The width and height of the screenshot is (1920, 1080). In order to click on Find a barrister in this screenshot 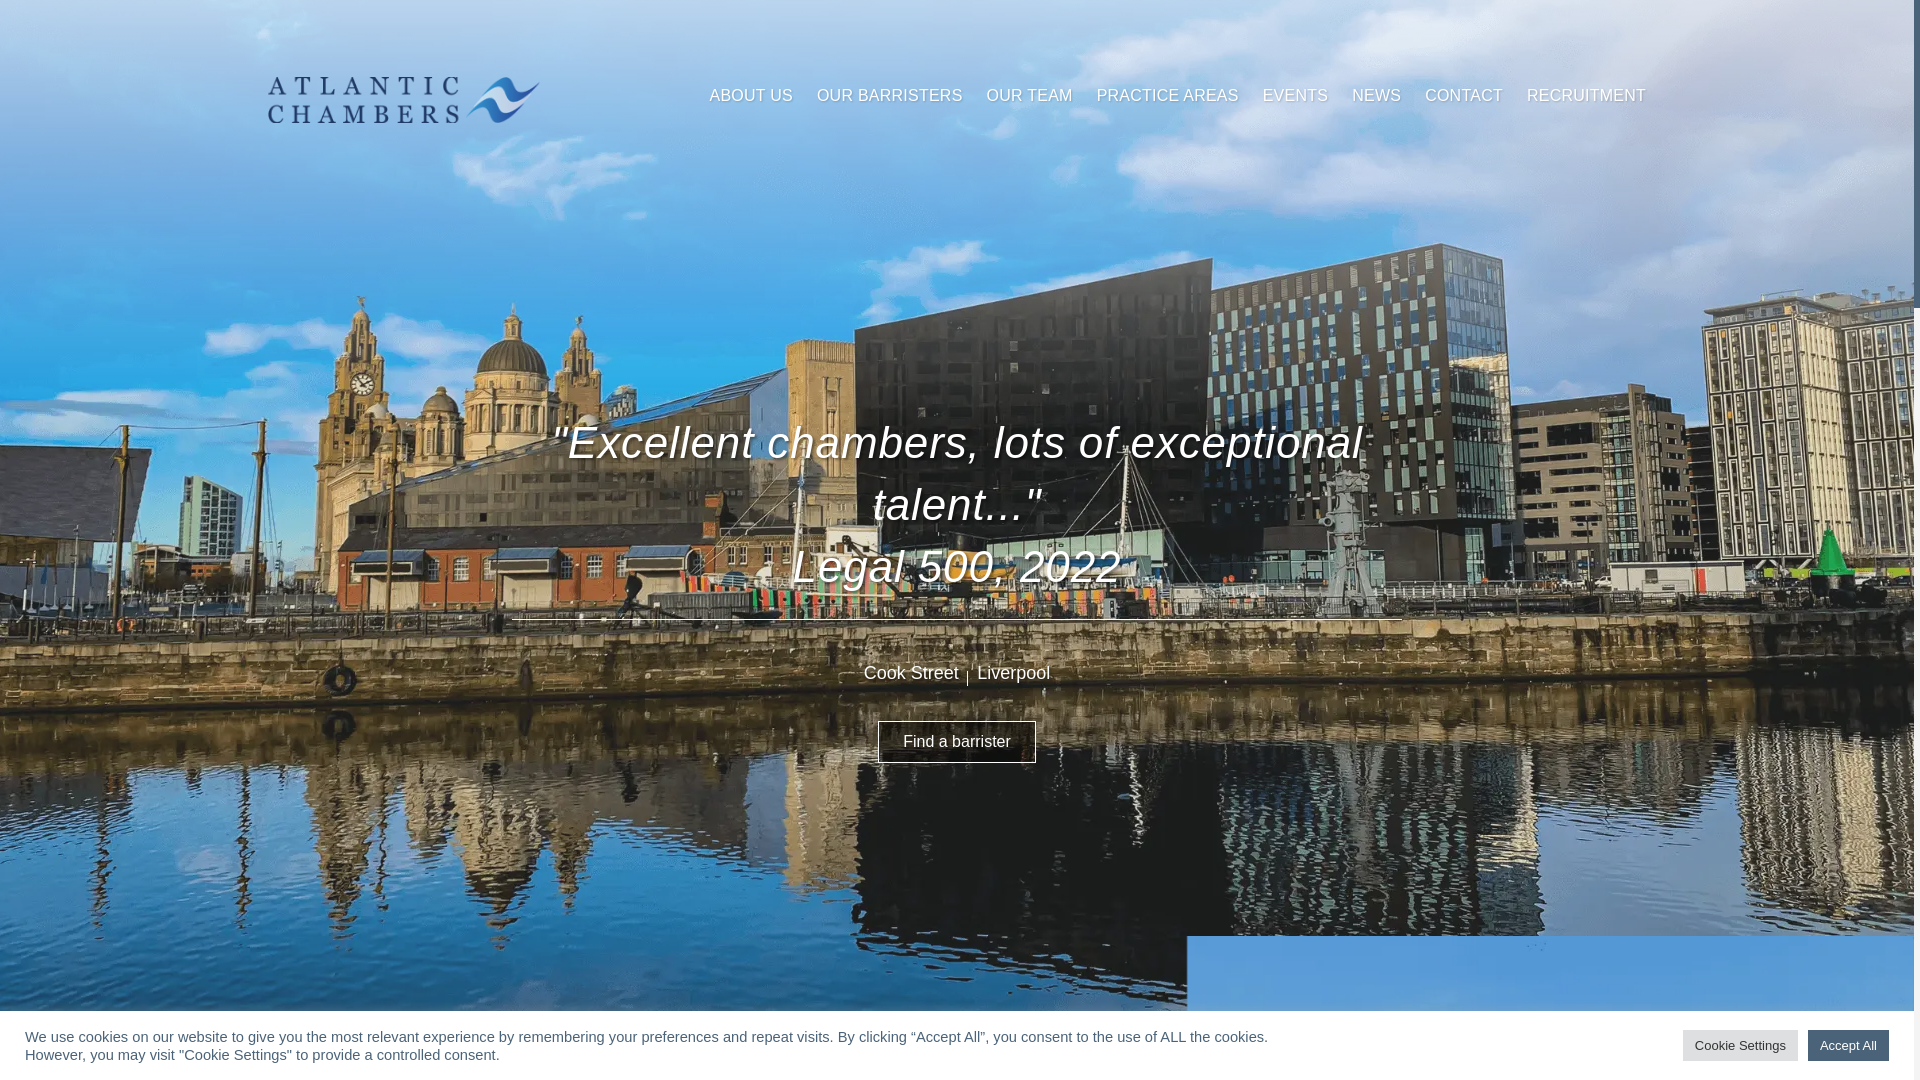, I will do `click(956, 742)`.